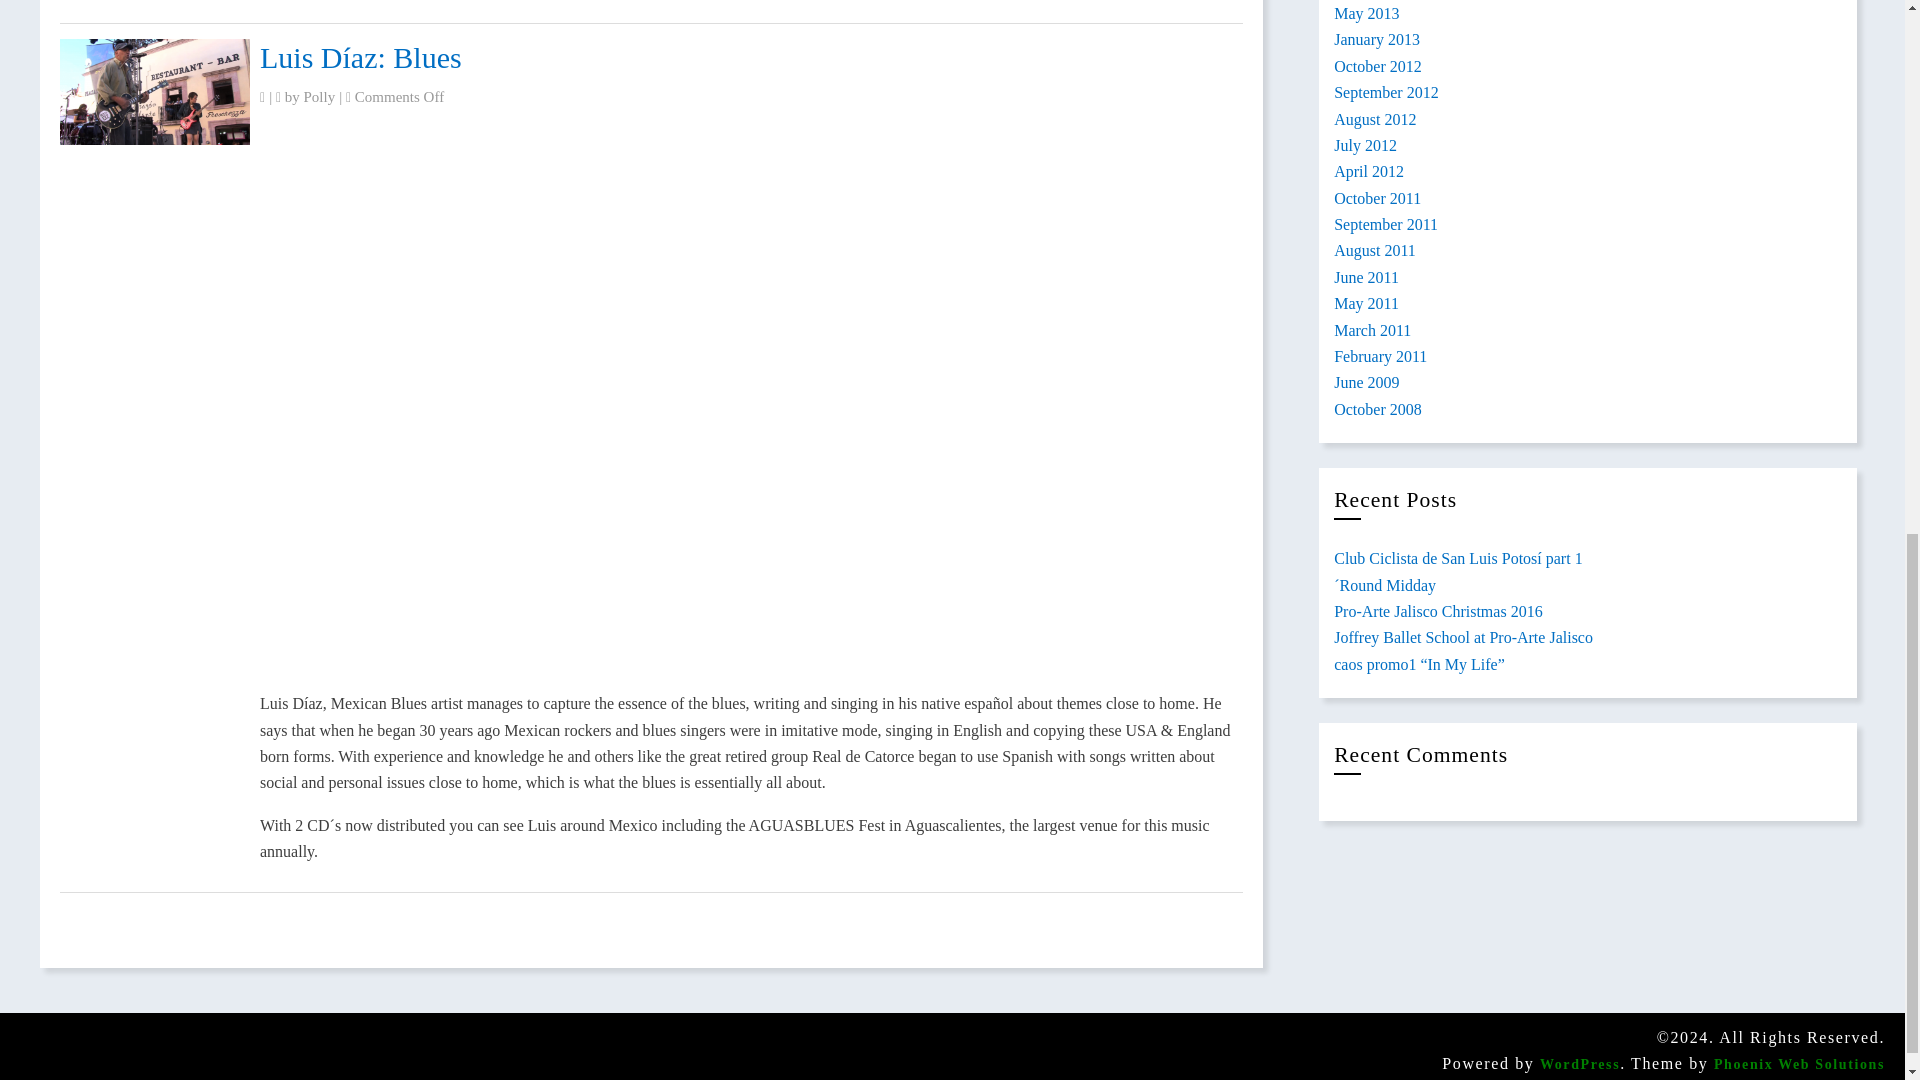 This screenshot has width=1920, height=1080. I want to click on September 2012, so click(1386, 92).